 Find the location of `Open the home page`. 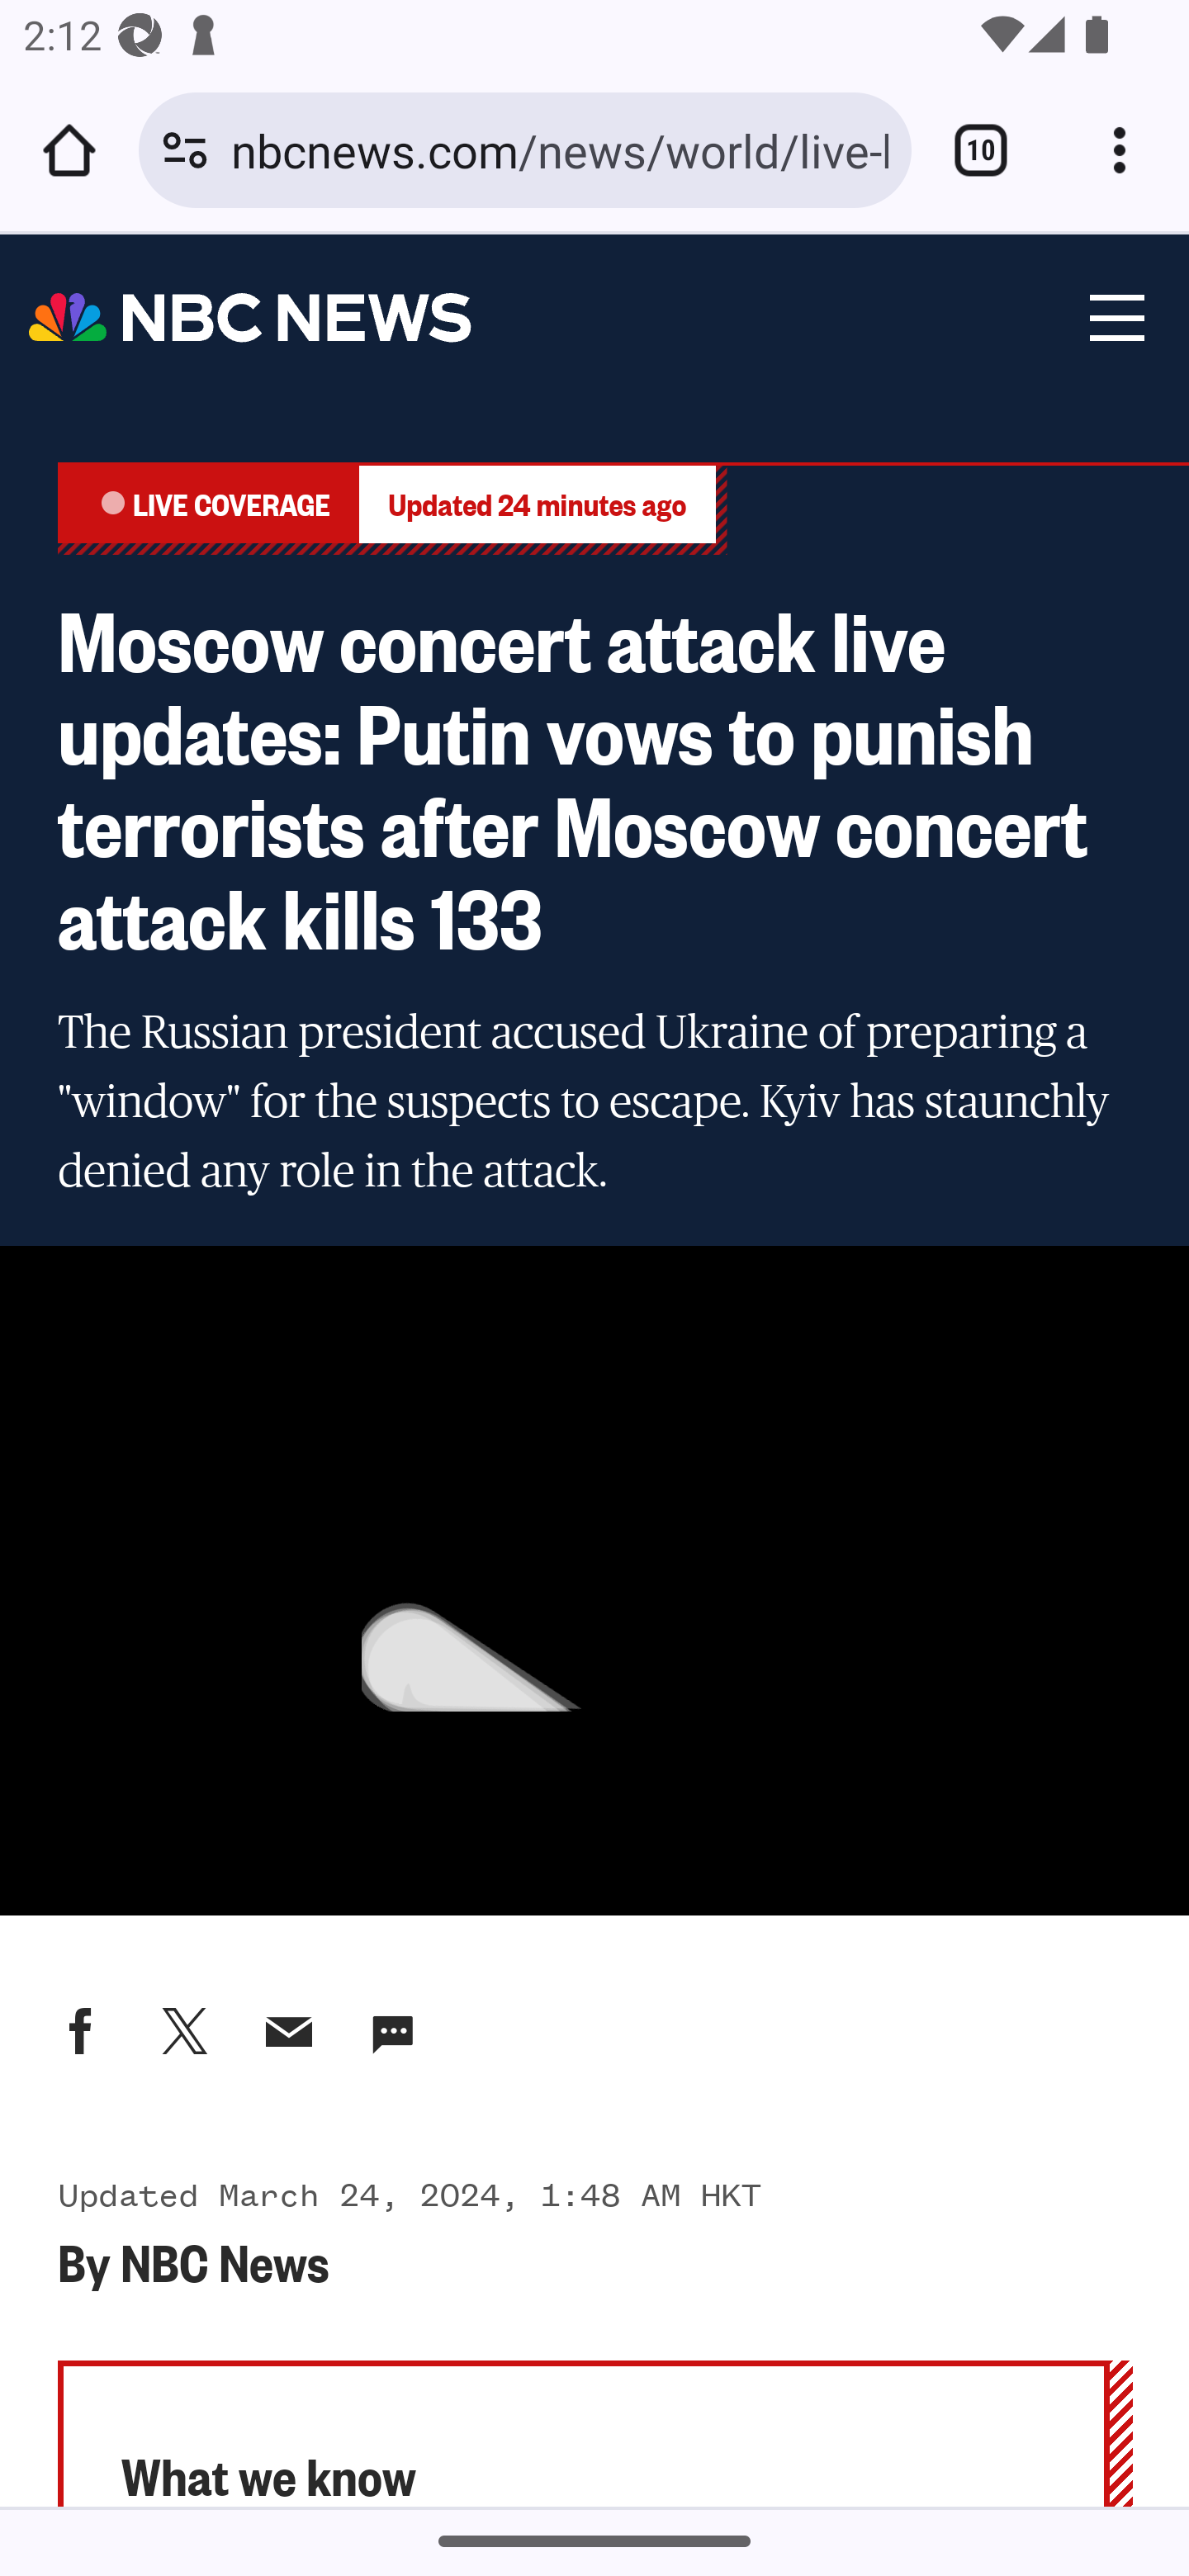

Open the home page is located at coordinates (69, 150).